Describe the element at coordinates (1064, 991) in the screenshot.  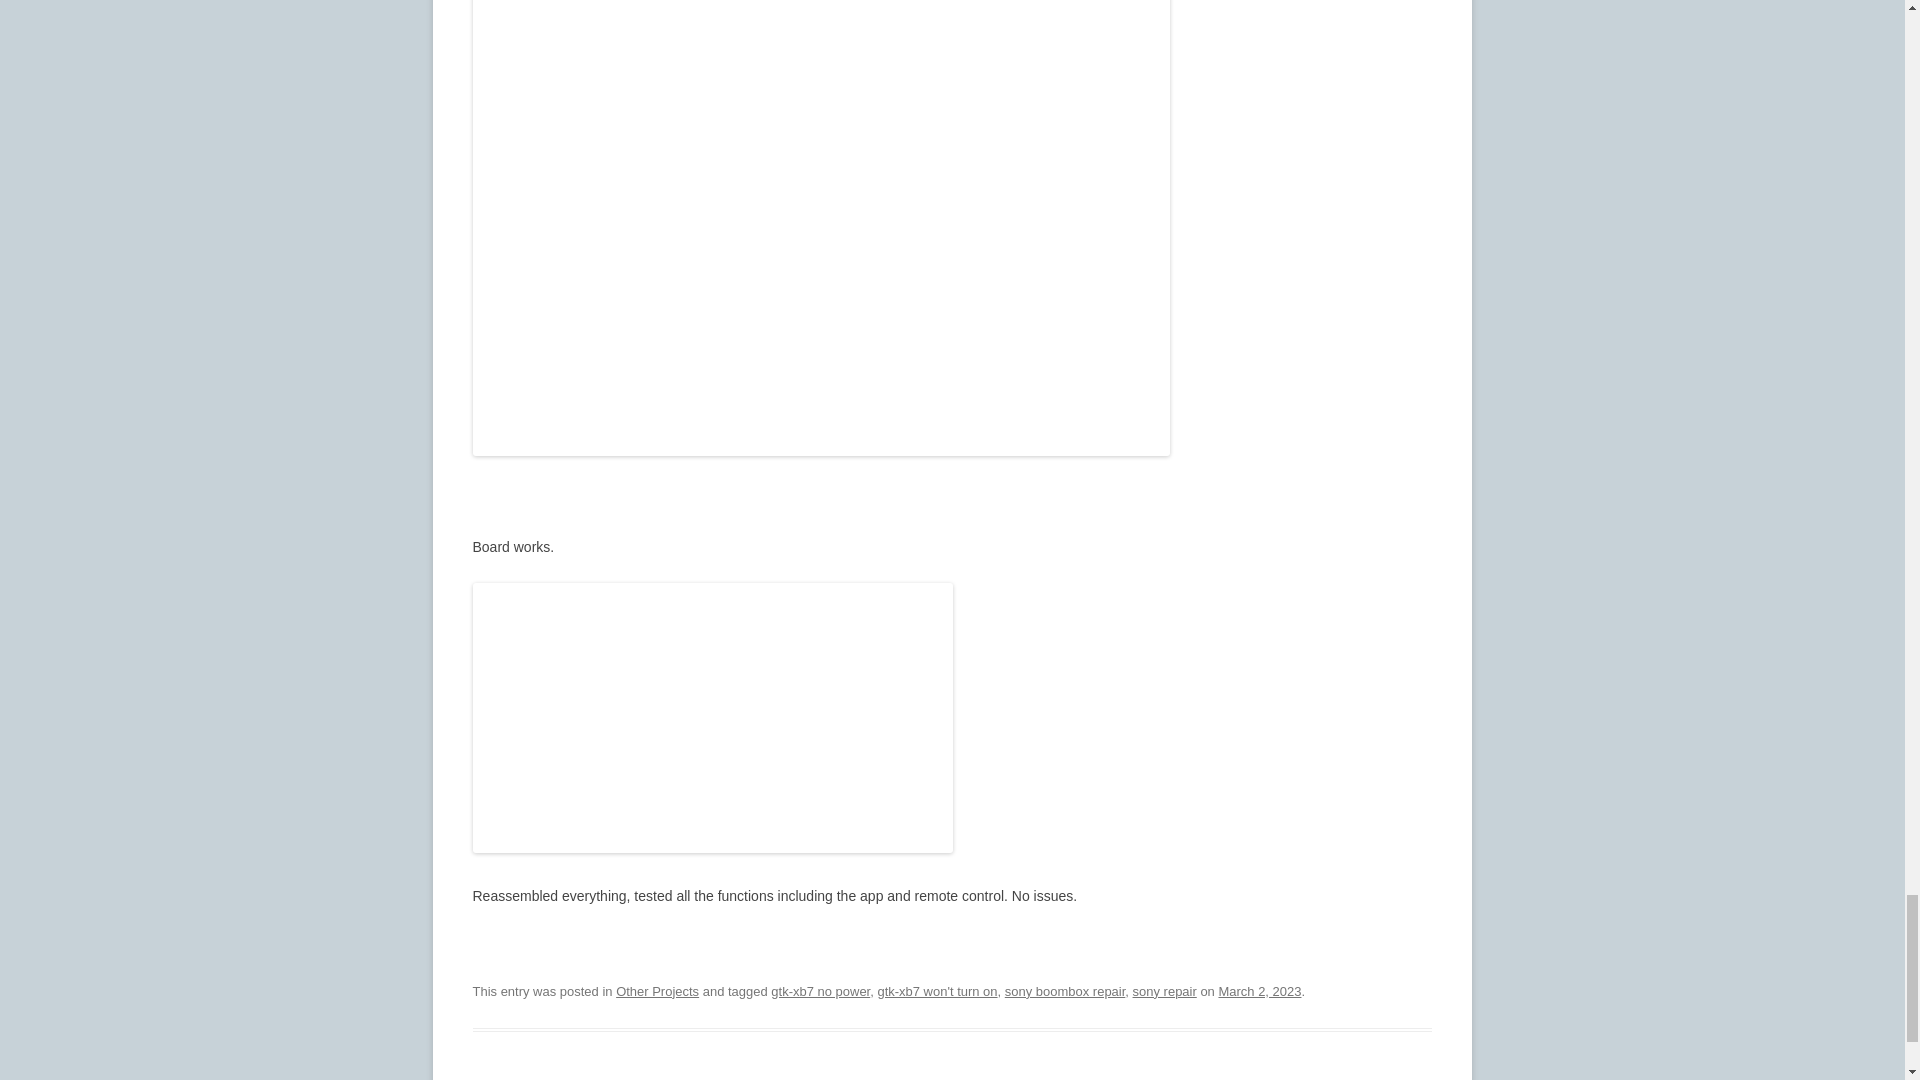
I see `sony boombox repair` at that location.